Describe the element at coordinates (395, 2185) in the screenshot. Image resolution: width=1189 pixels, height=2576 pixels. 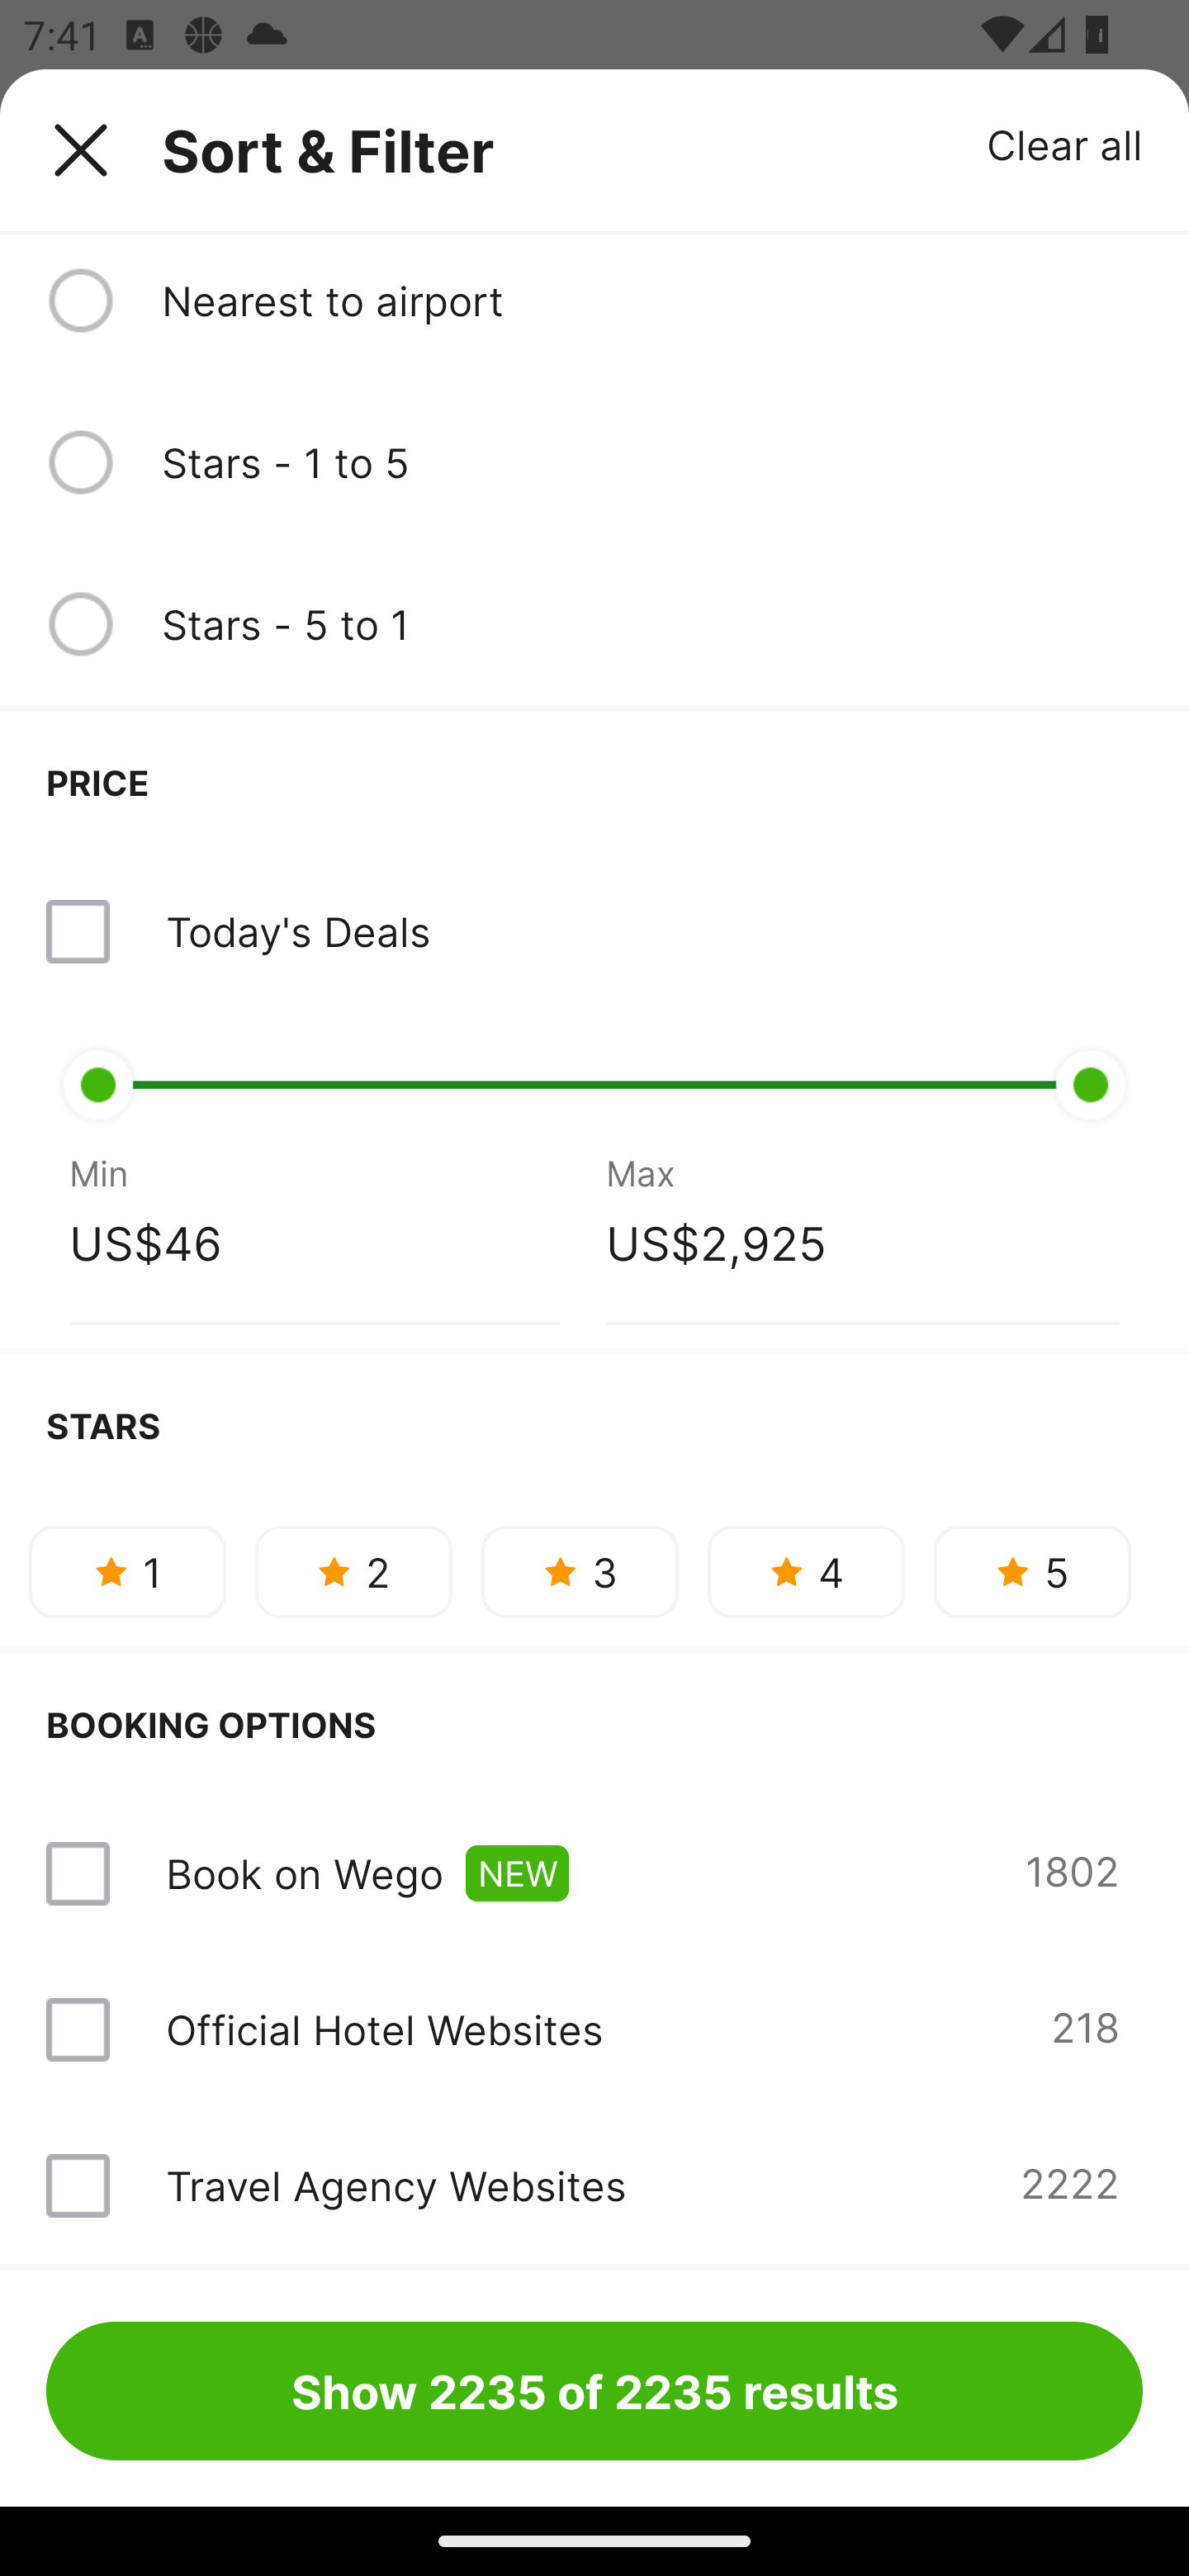
I see `Travel Agency Websites` at that location.